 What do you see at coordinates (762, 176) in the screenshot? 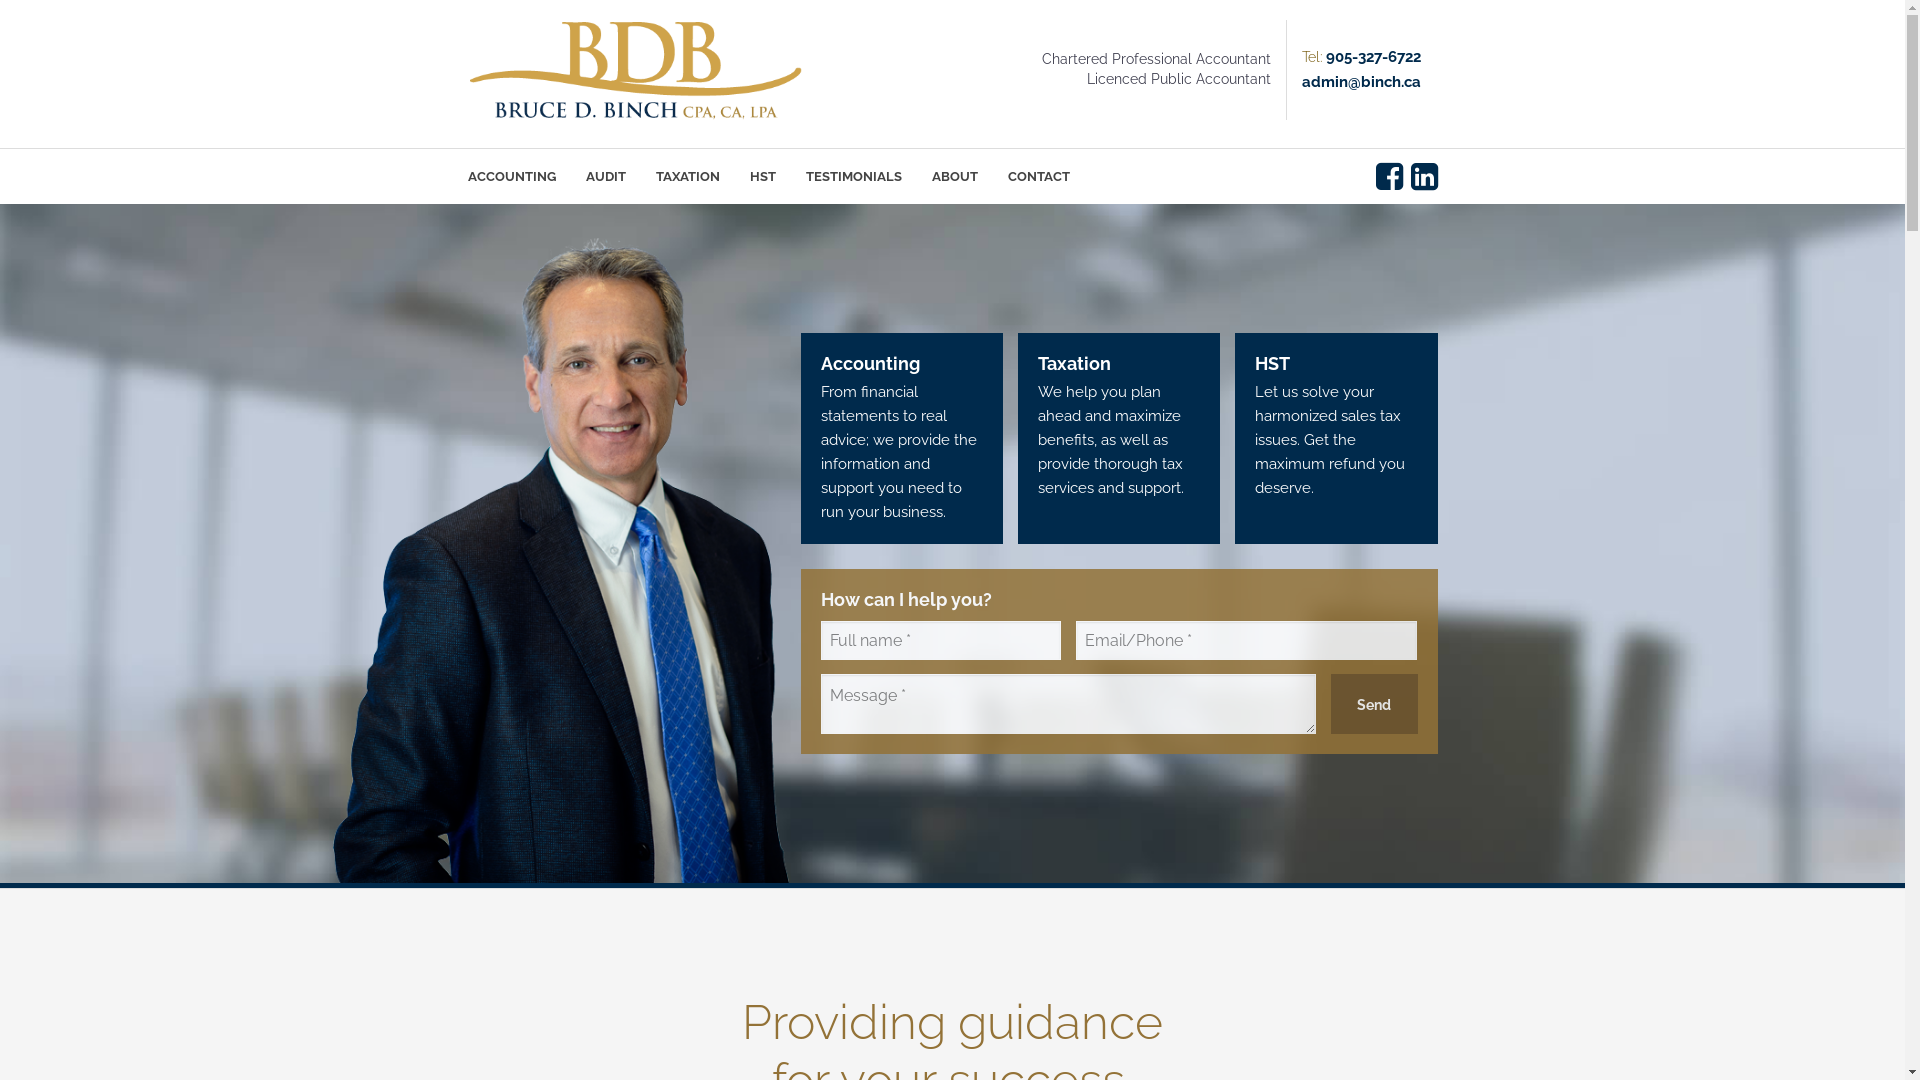
I see `HST` at bounding box center [762, 176].